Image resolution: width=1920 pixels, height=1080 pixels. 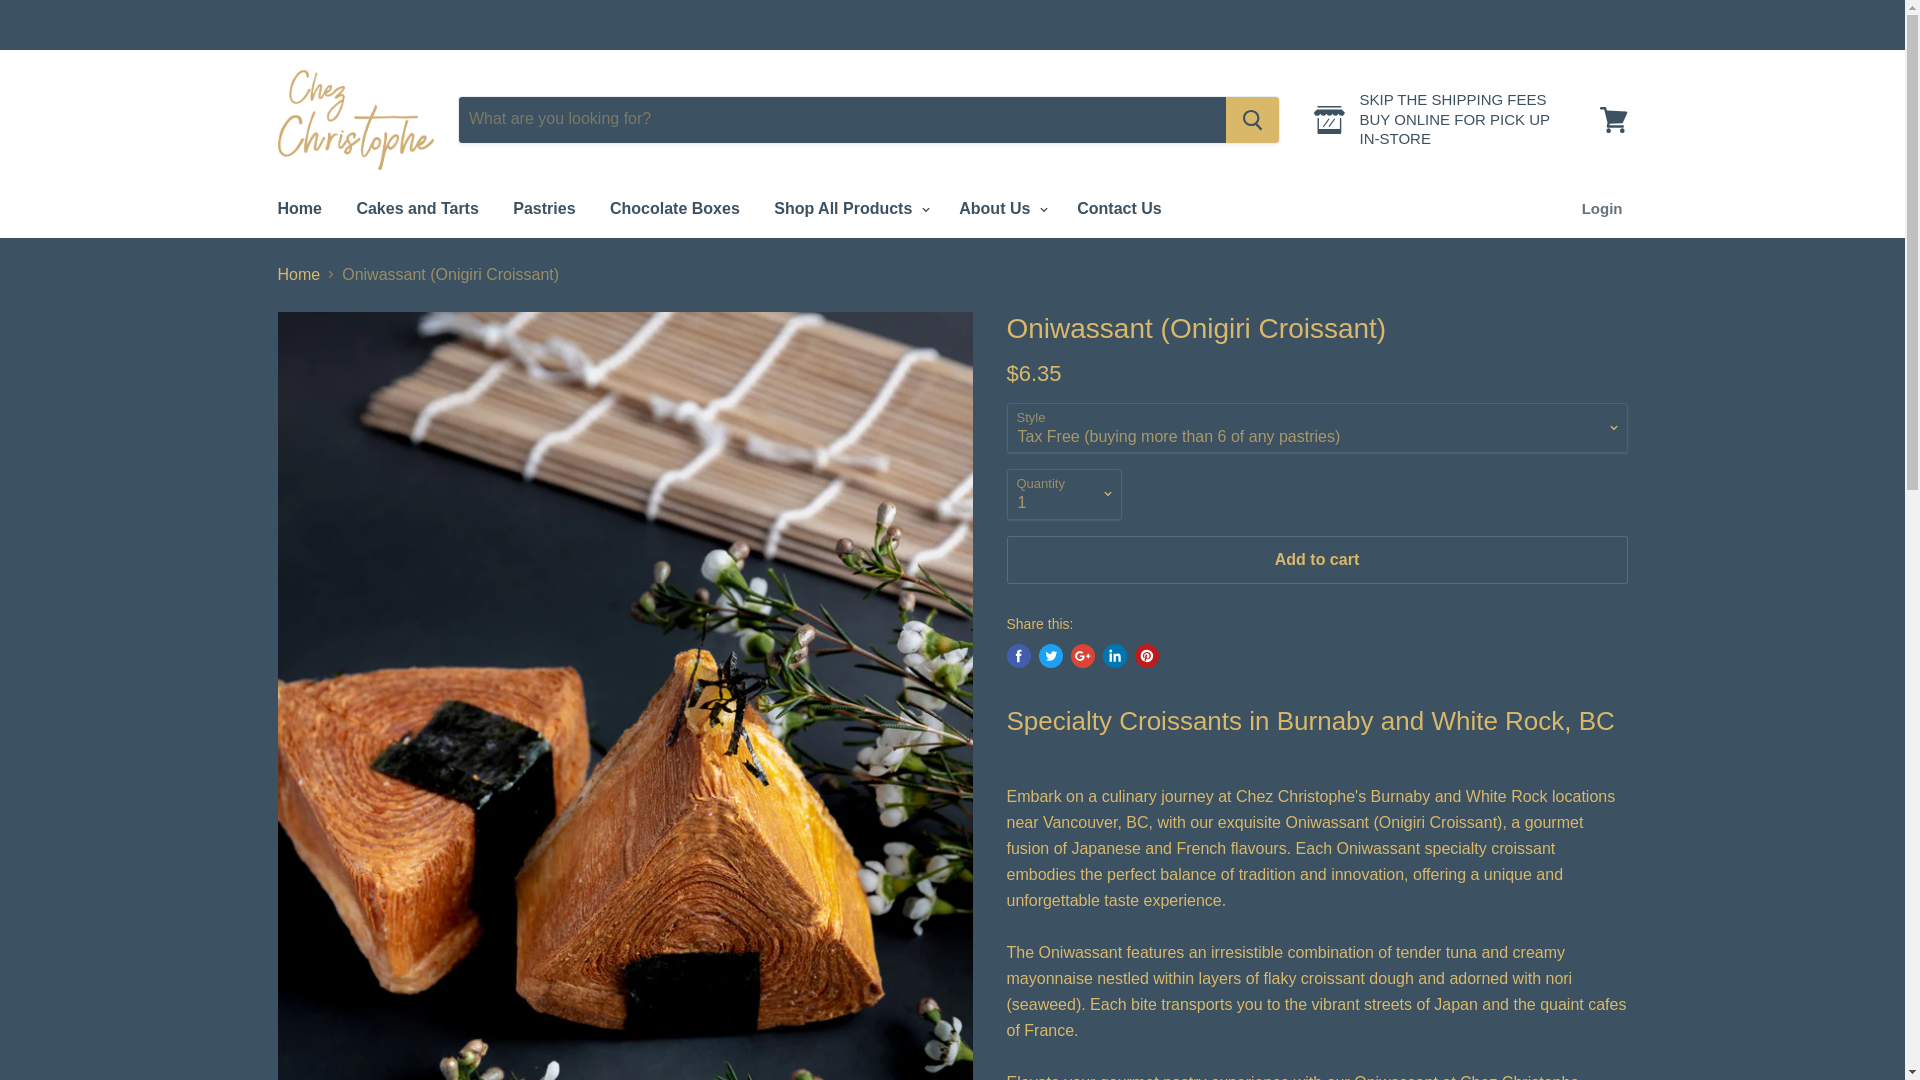 What do you see at coordinates (1000, 208) in the screenshot?
I see `About Us` at bounding box center [1000, 208].